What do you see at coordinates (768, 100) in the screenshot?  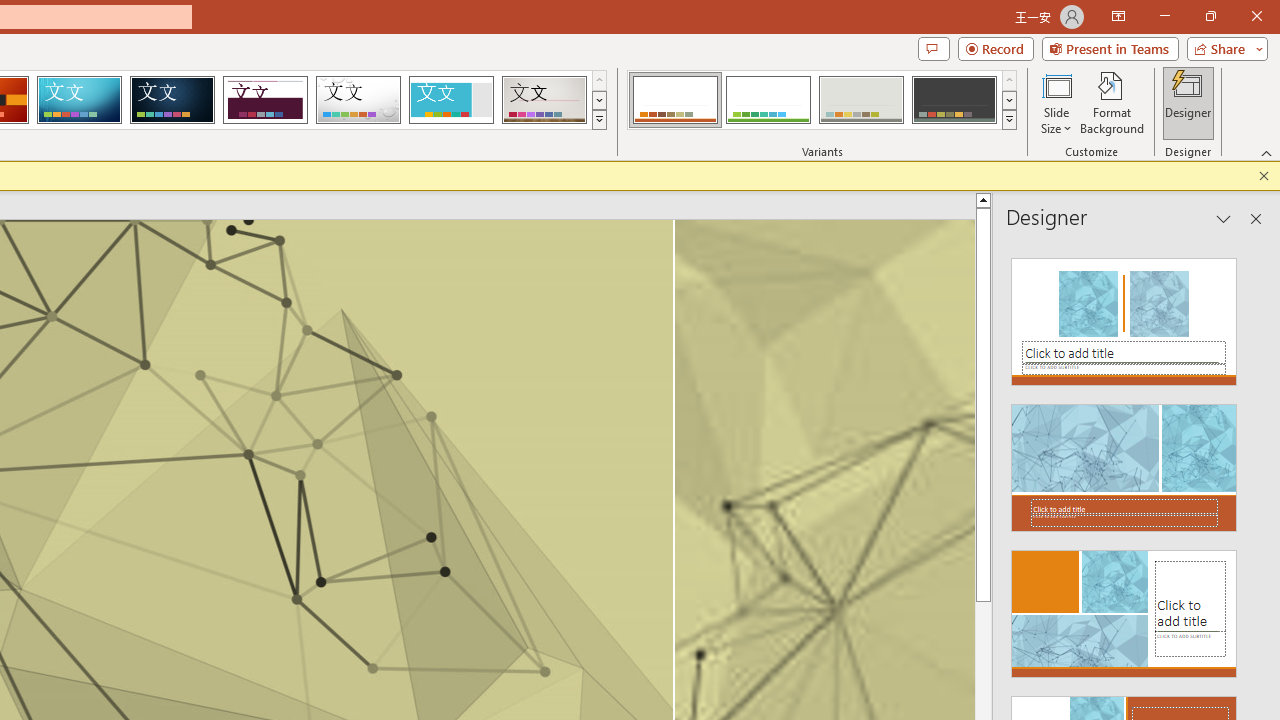 I see `Retrospect Variant 2` at bounding box center [768, 100].